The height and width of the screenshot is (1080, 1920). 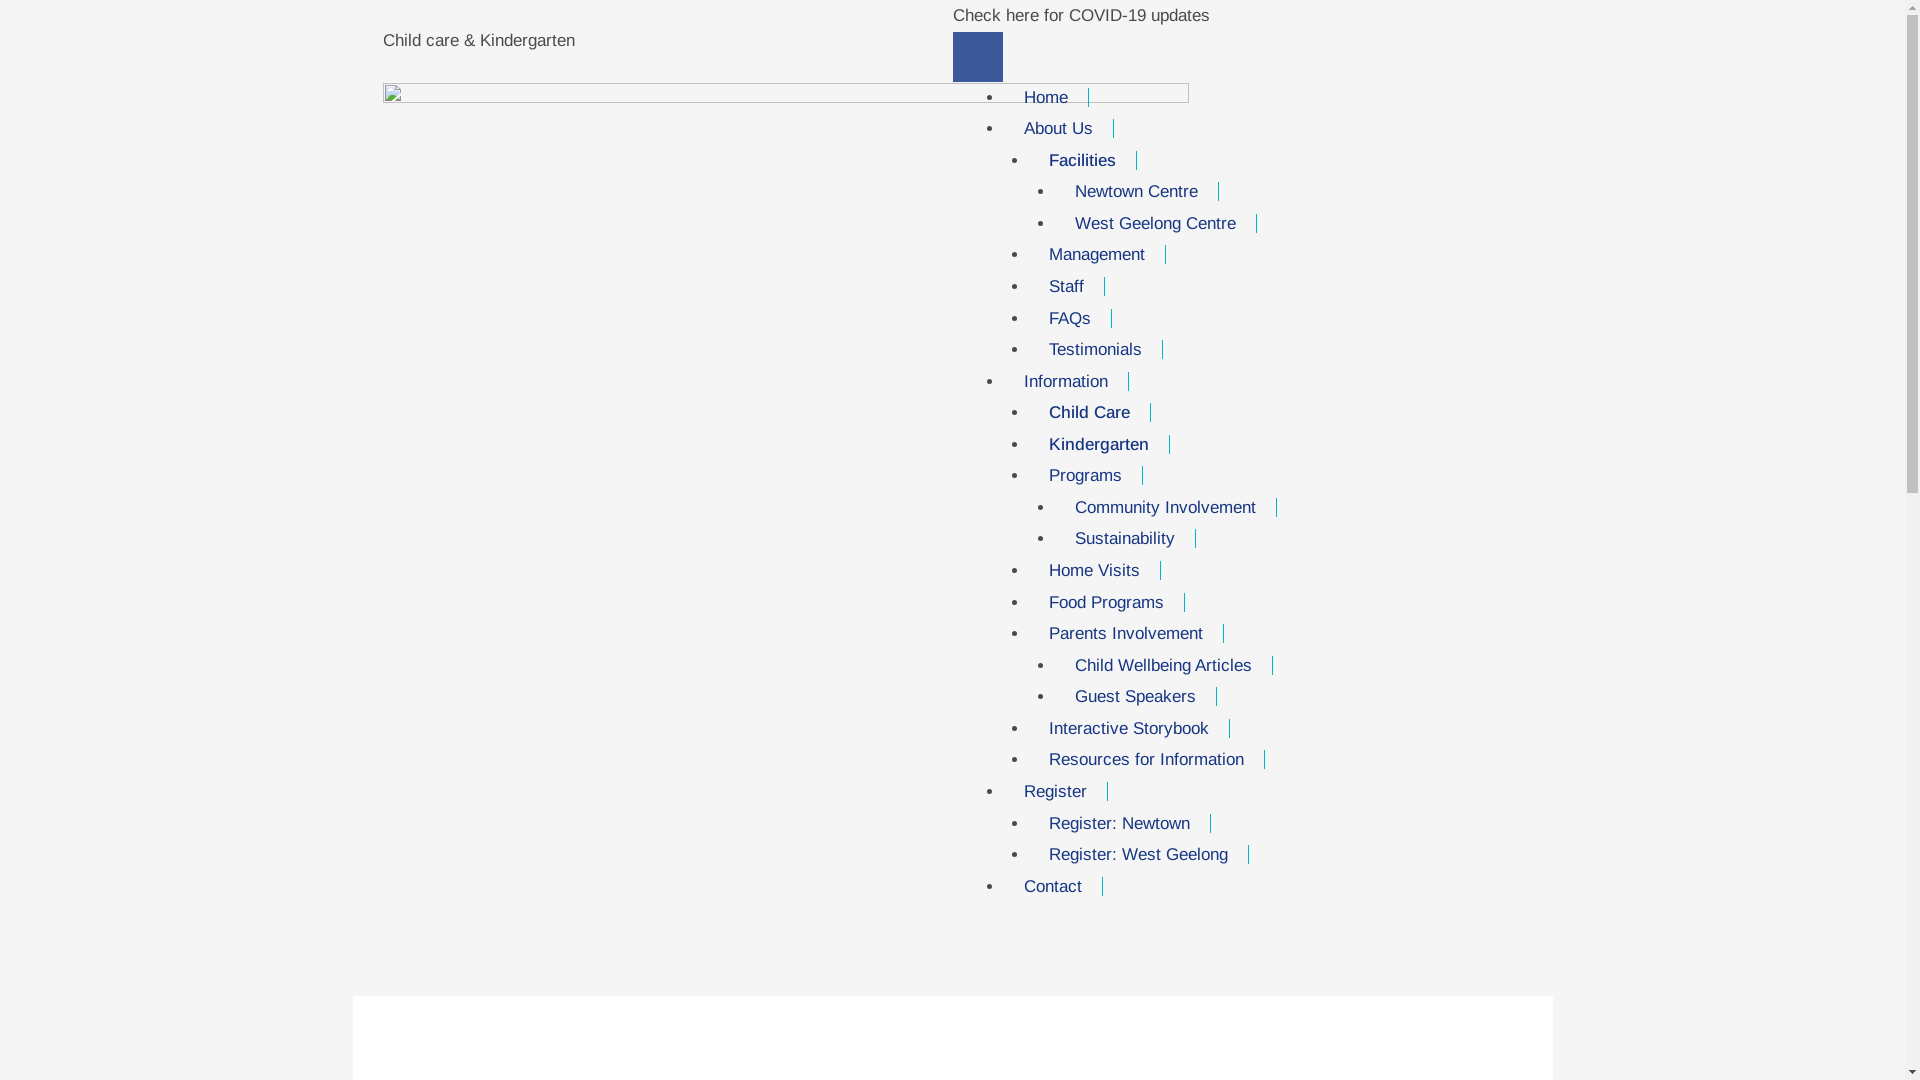 What do you see at coordinates (1095, 570) in the screenshot?
I see `Home Visits` at bounding box center [1095, 570].